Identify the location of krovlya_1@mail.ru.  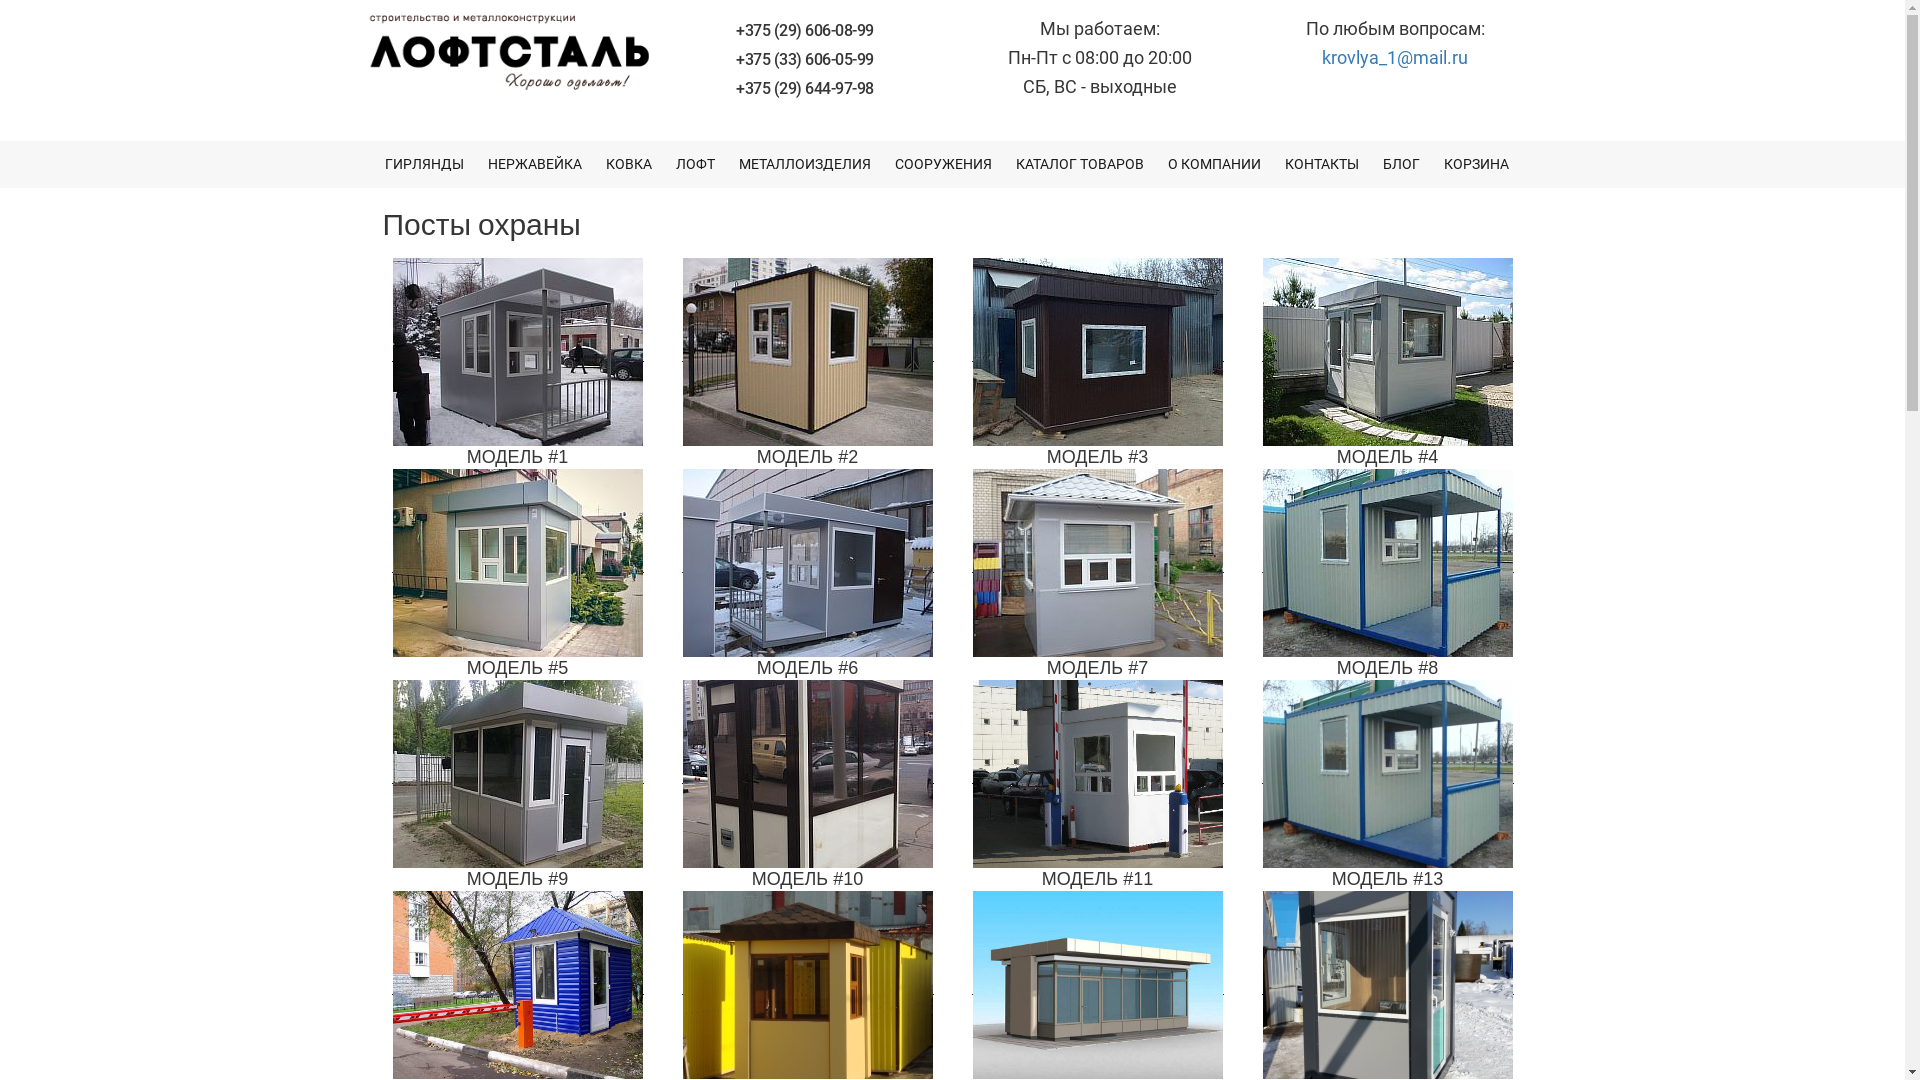
(1395, 58).